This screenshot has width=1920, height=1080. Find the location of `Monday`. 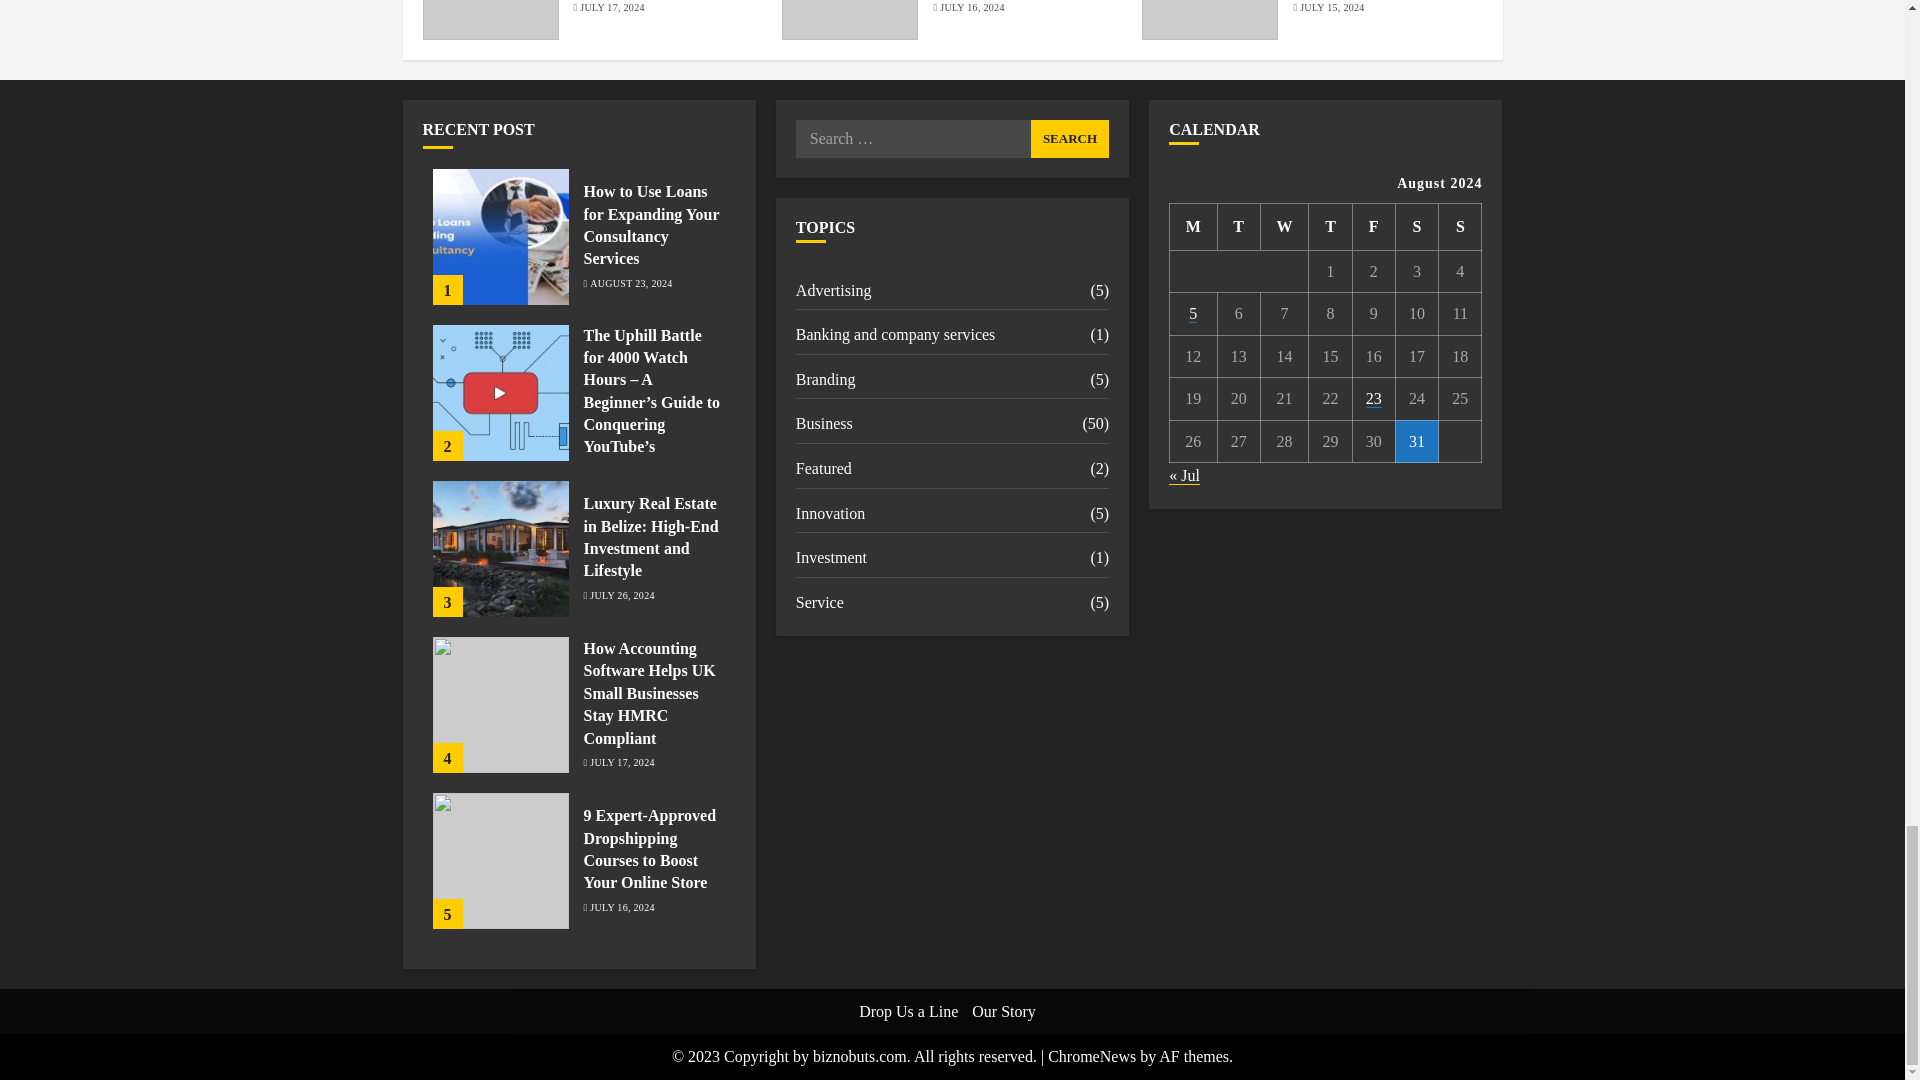

Monday is located at coordinates (1193, 226).